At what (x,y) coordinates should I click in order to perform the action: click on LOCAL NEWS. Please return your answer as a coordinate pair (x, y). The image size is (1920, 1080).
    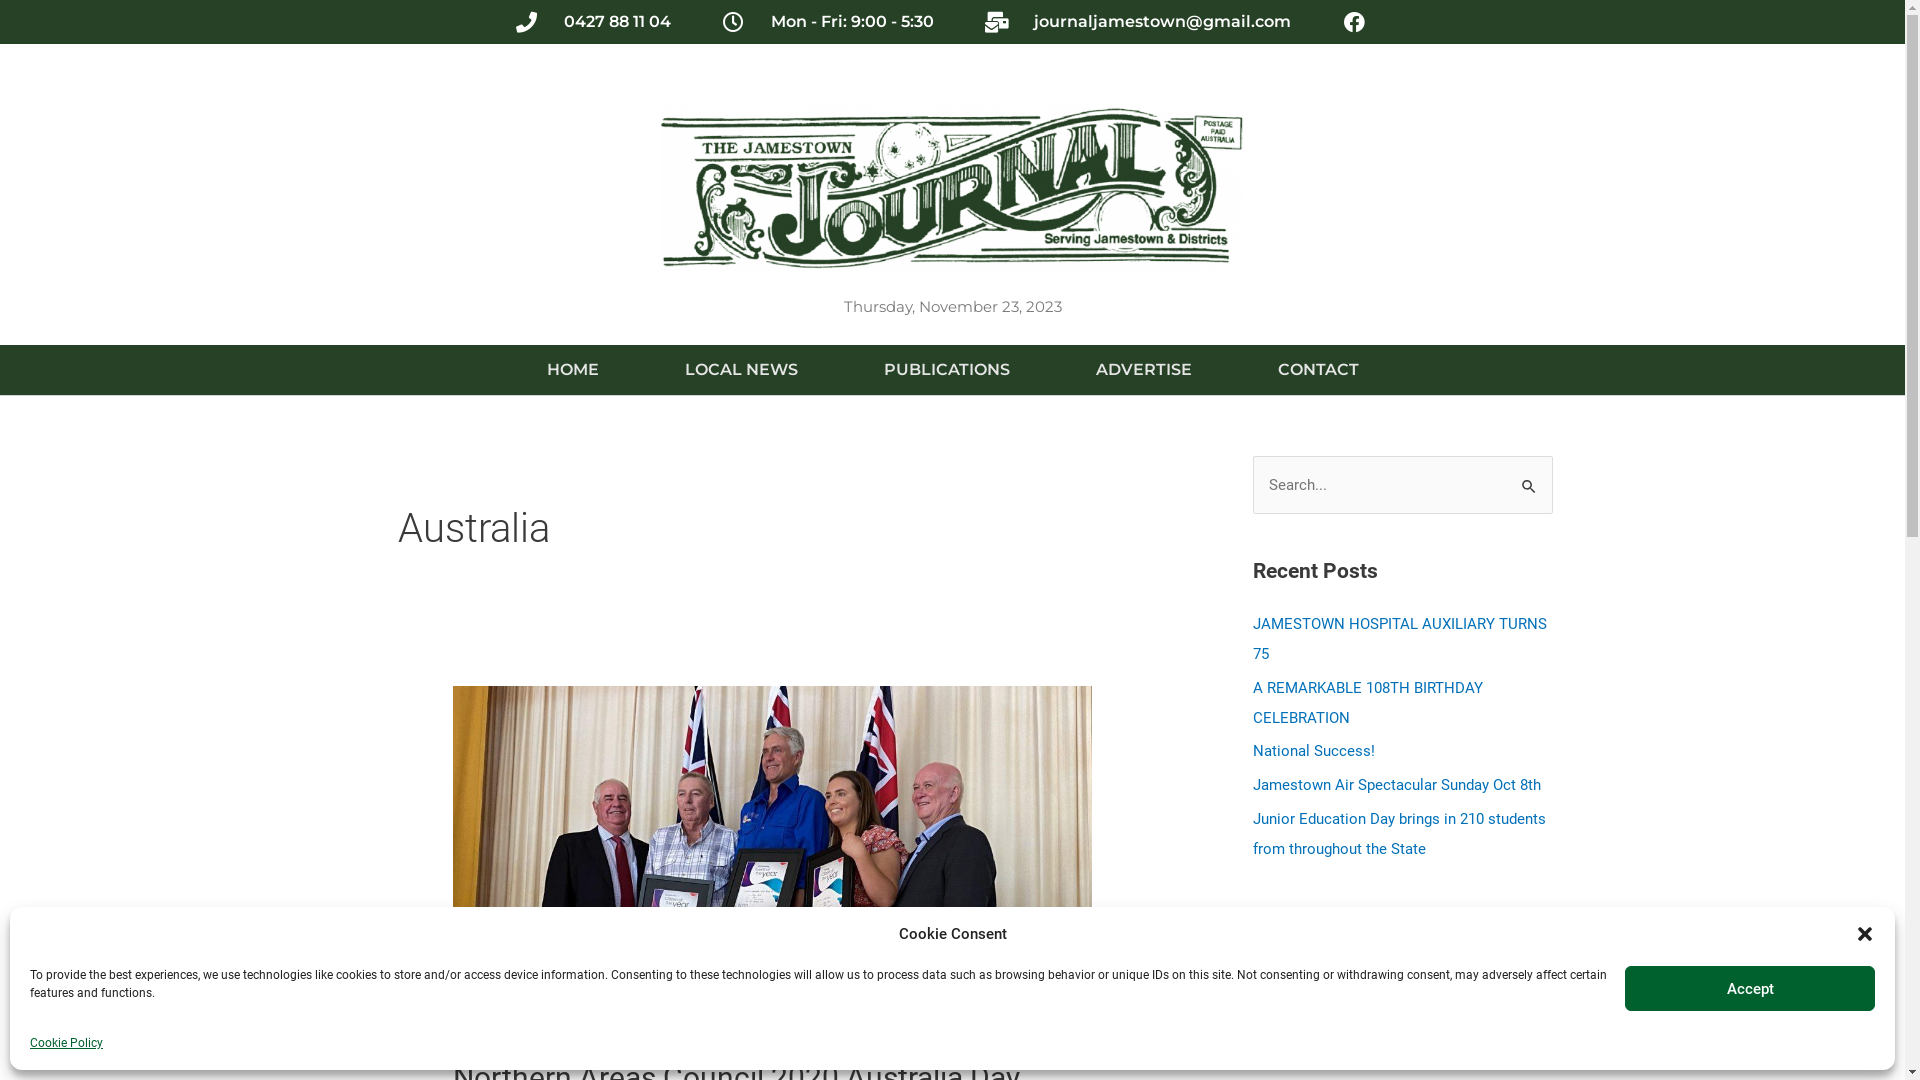
    Looking at the image, I should click on (740, 370).